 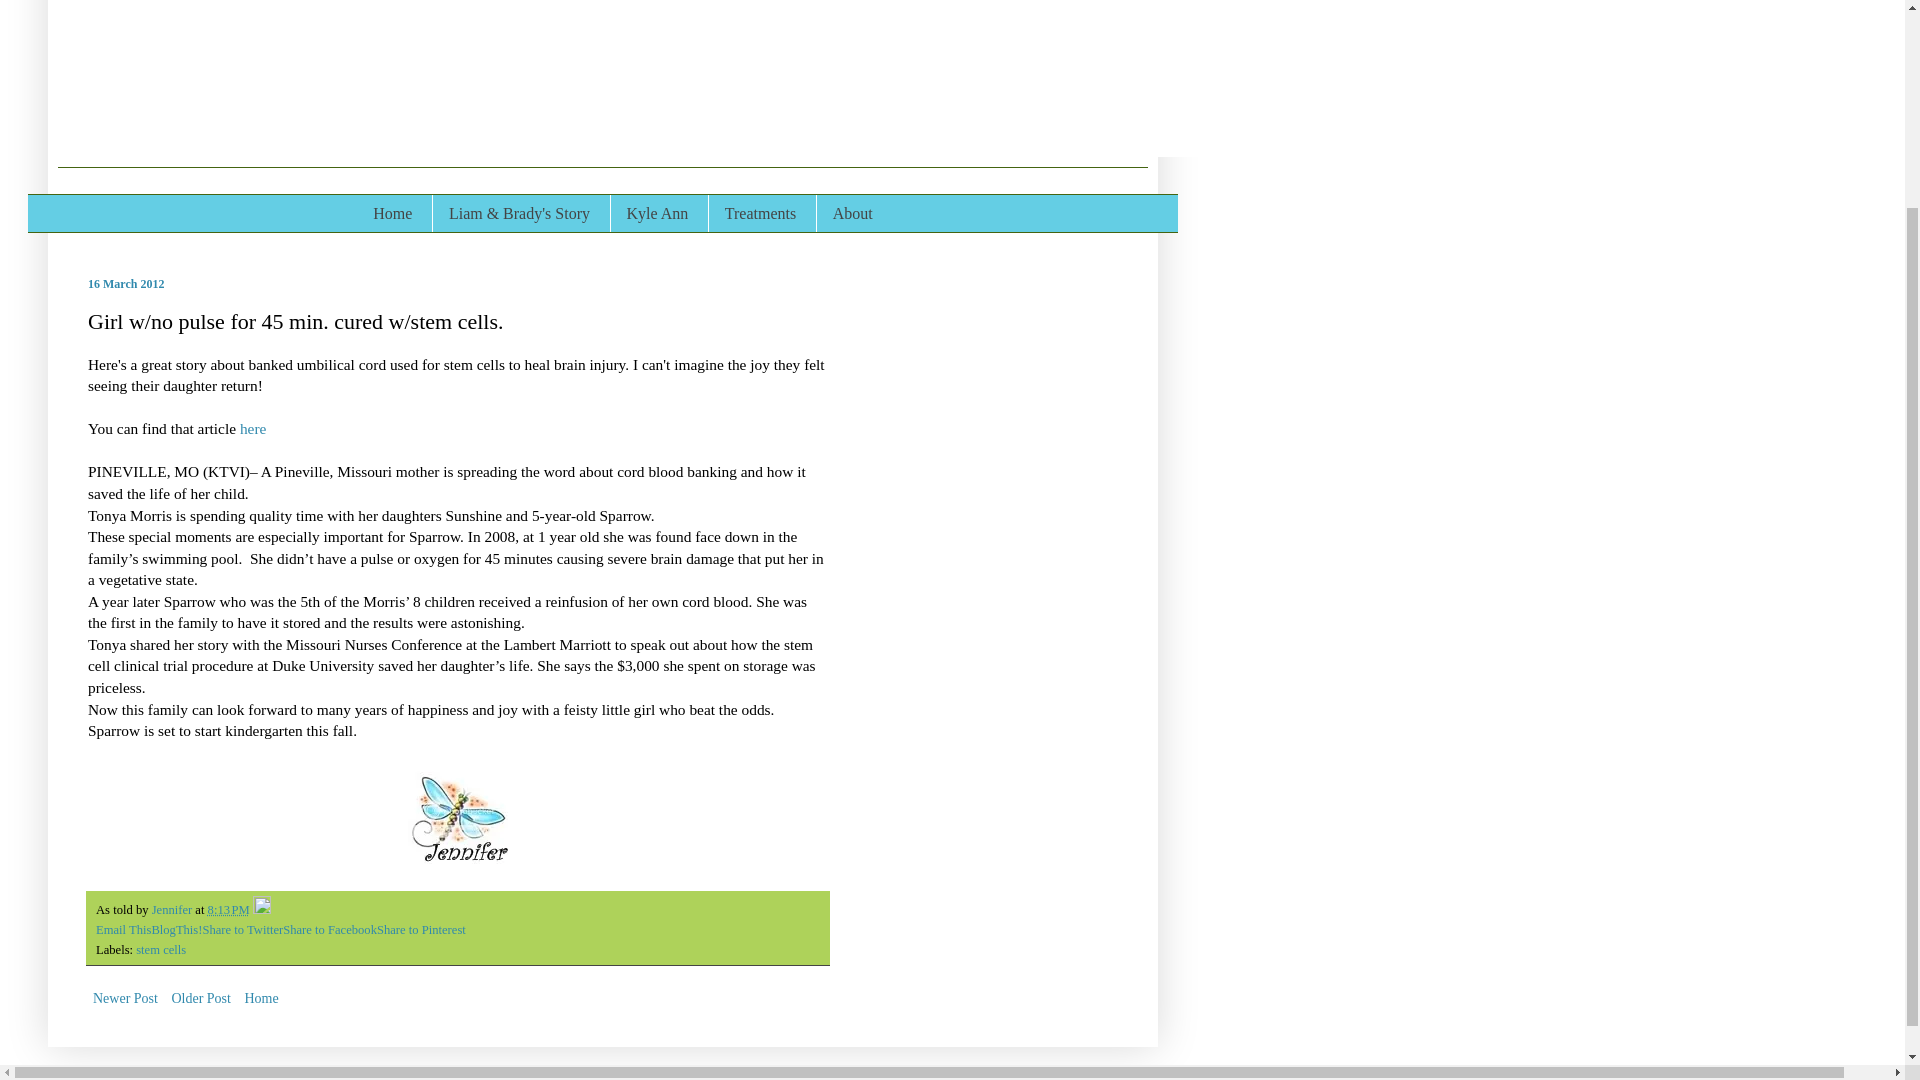 I want to click on permanent link, so click(x=228, y=909).